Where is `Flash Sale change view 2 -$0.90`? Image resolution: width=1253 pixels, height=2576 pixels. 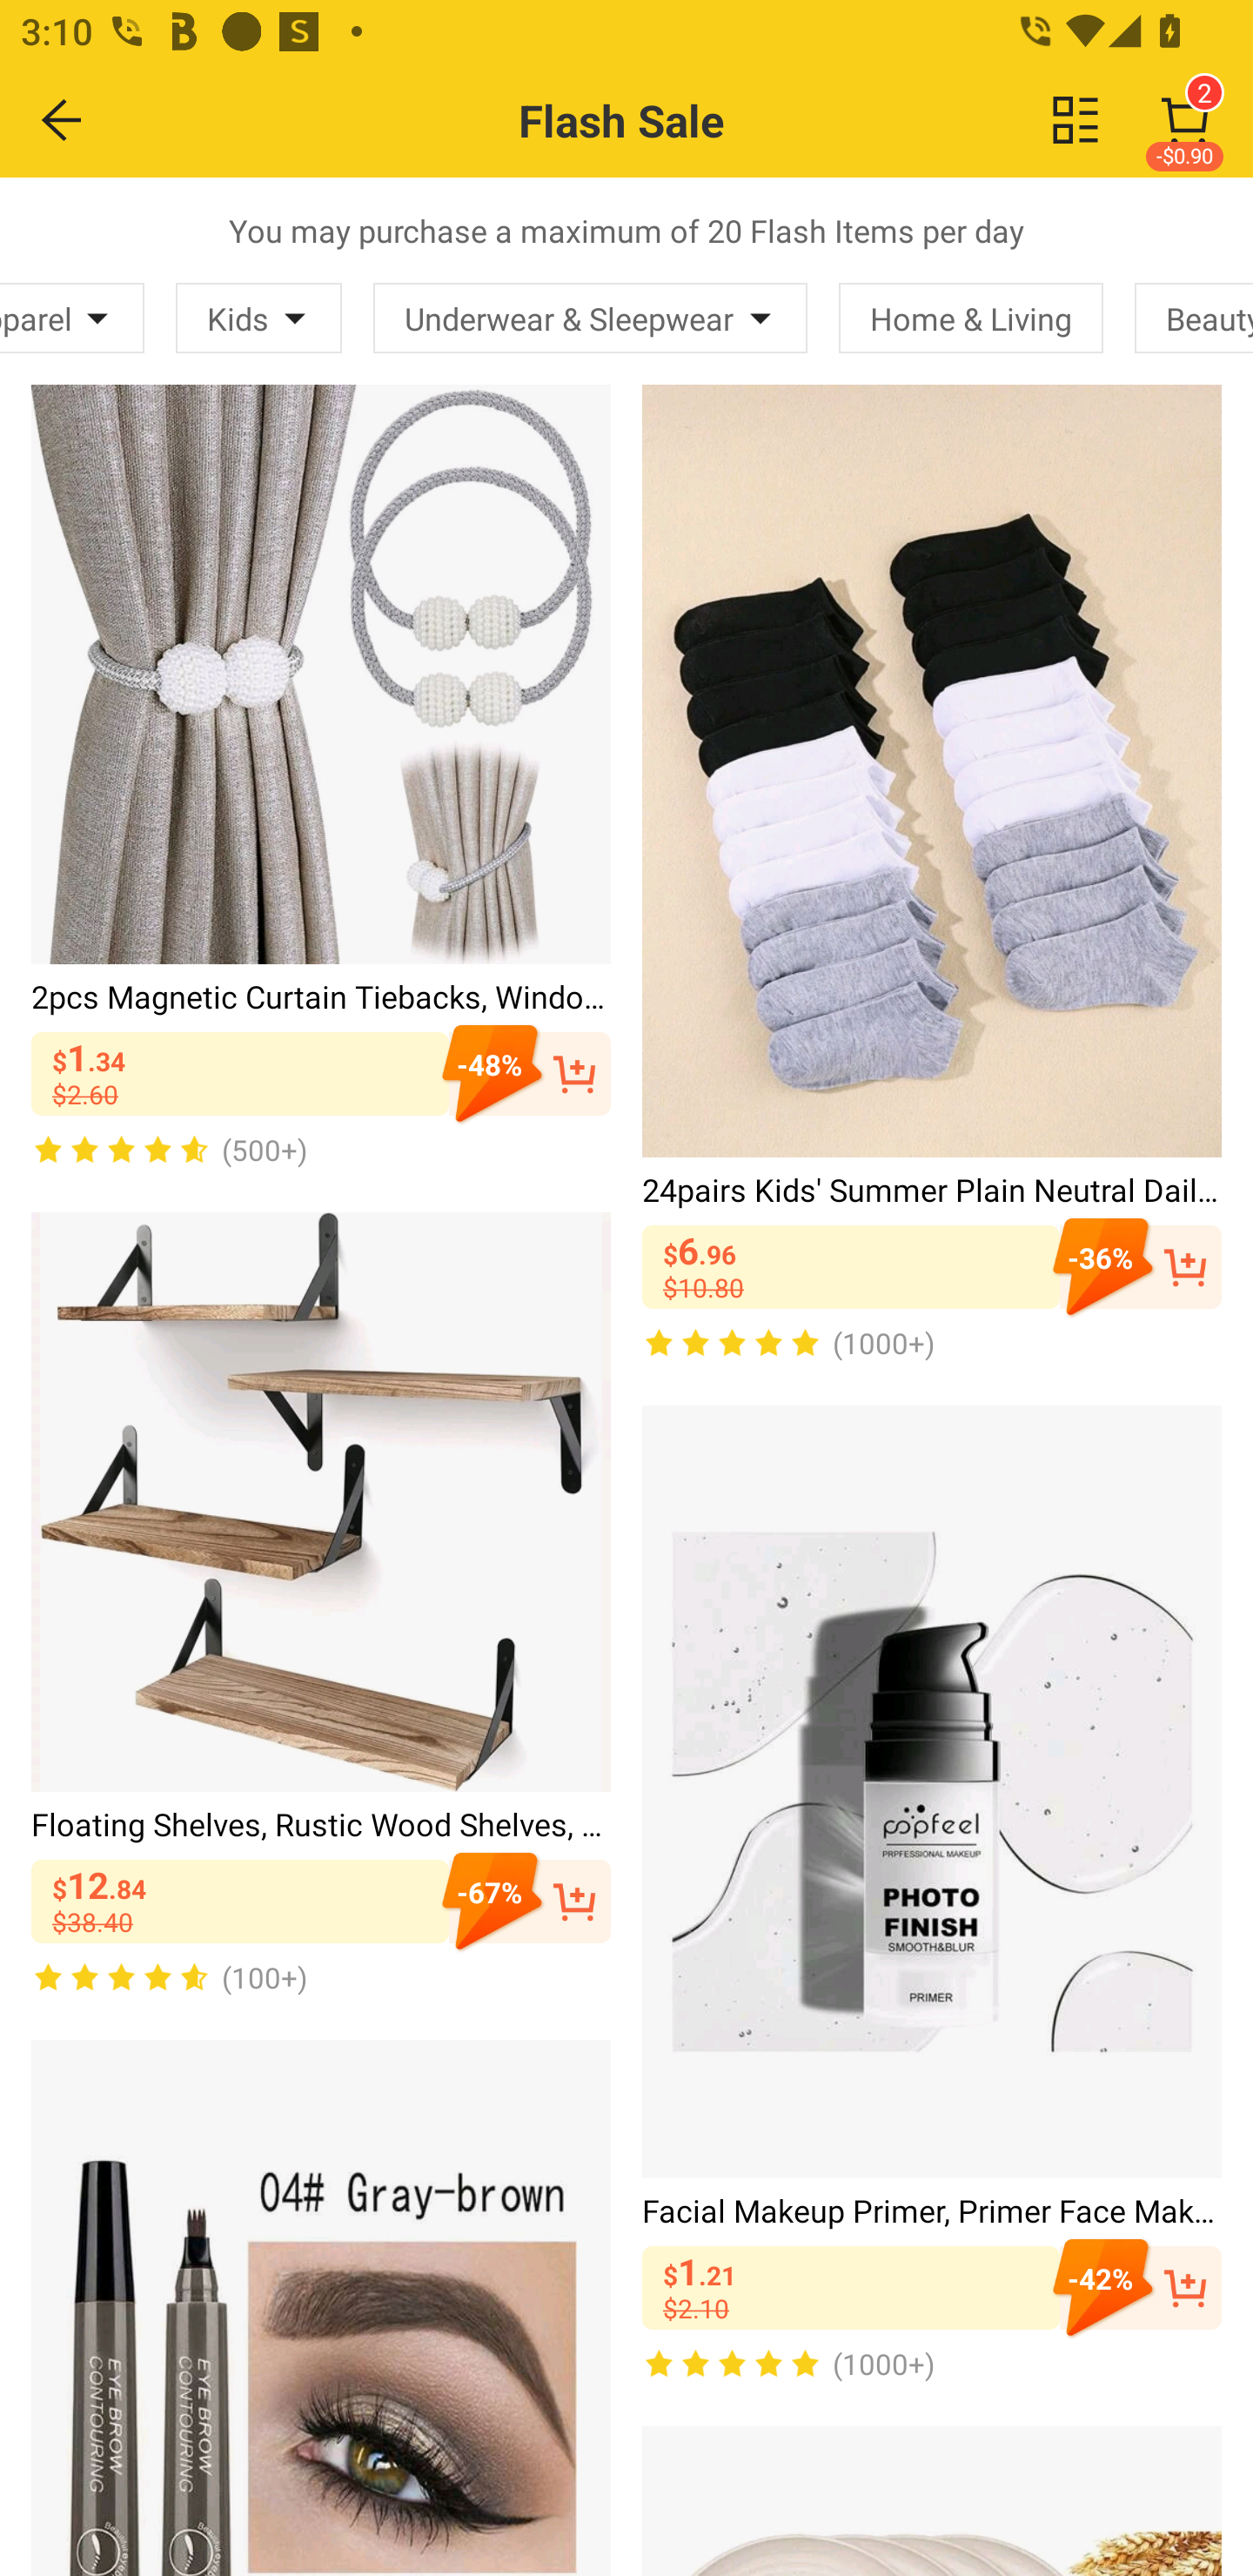 Flash Sale change view 2 -$0.90 is located at coordinates (689, 120).